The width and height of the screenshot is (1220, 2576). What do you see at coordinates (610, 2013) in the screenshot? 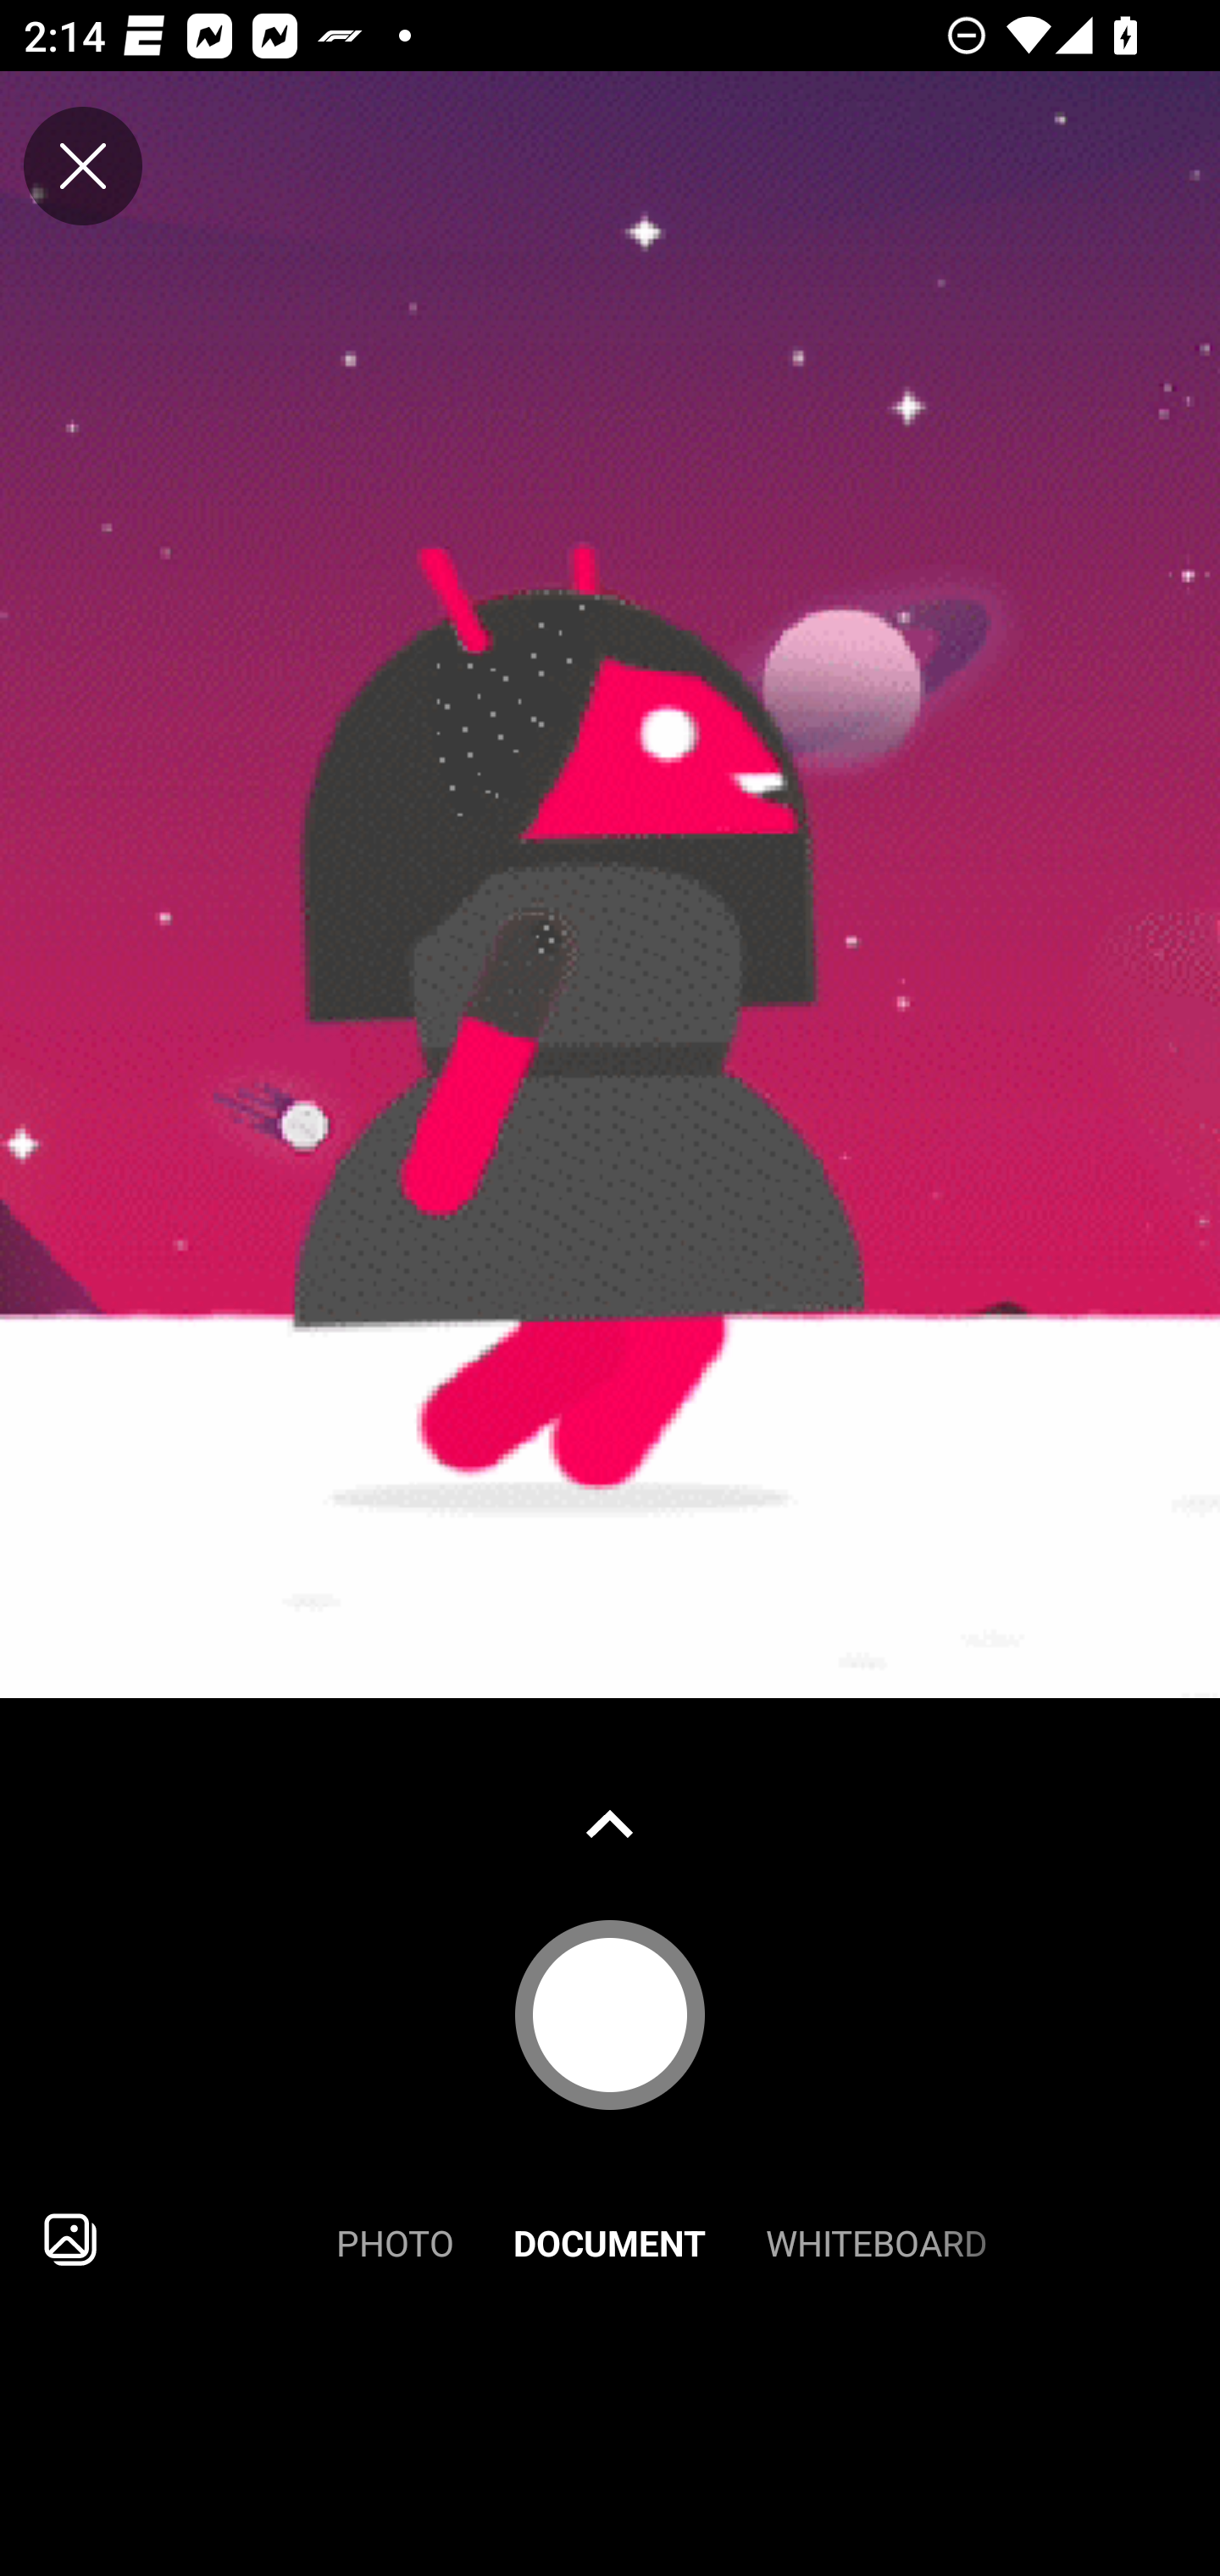
I see `Capture` at bounding box center [610, 2013].